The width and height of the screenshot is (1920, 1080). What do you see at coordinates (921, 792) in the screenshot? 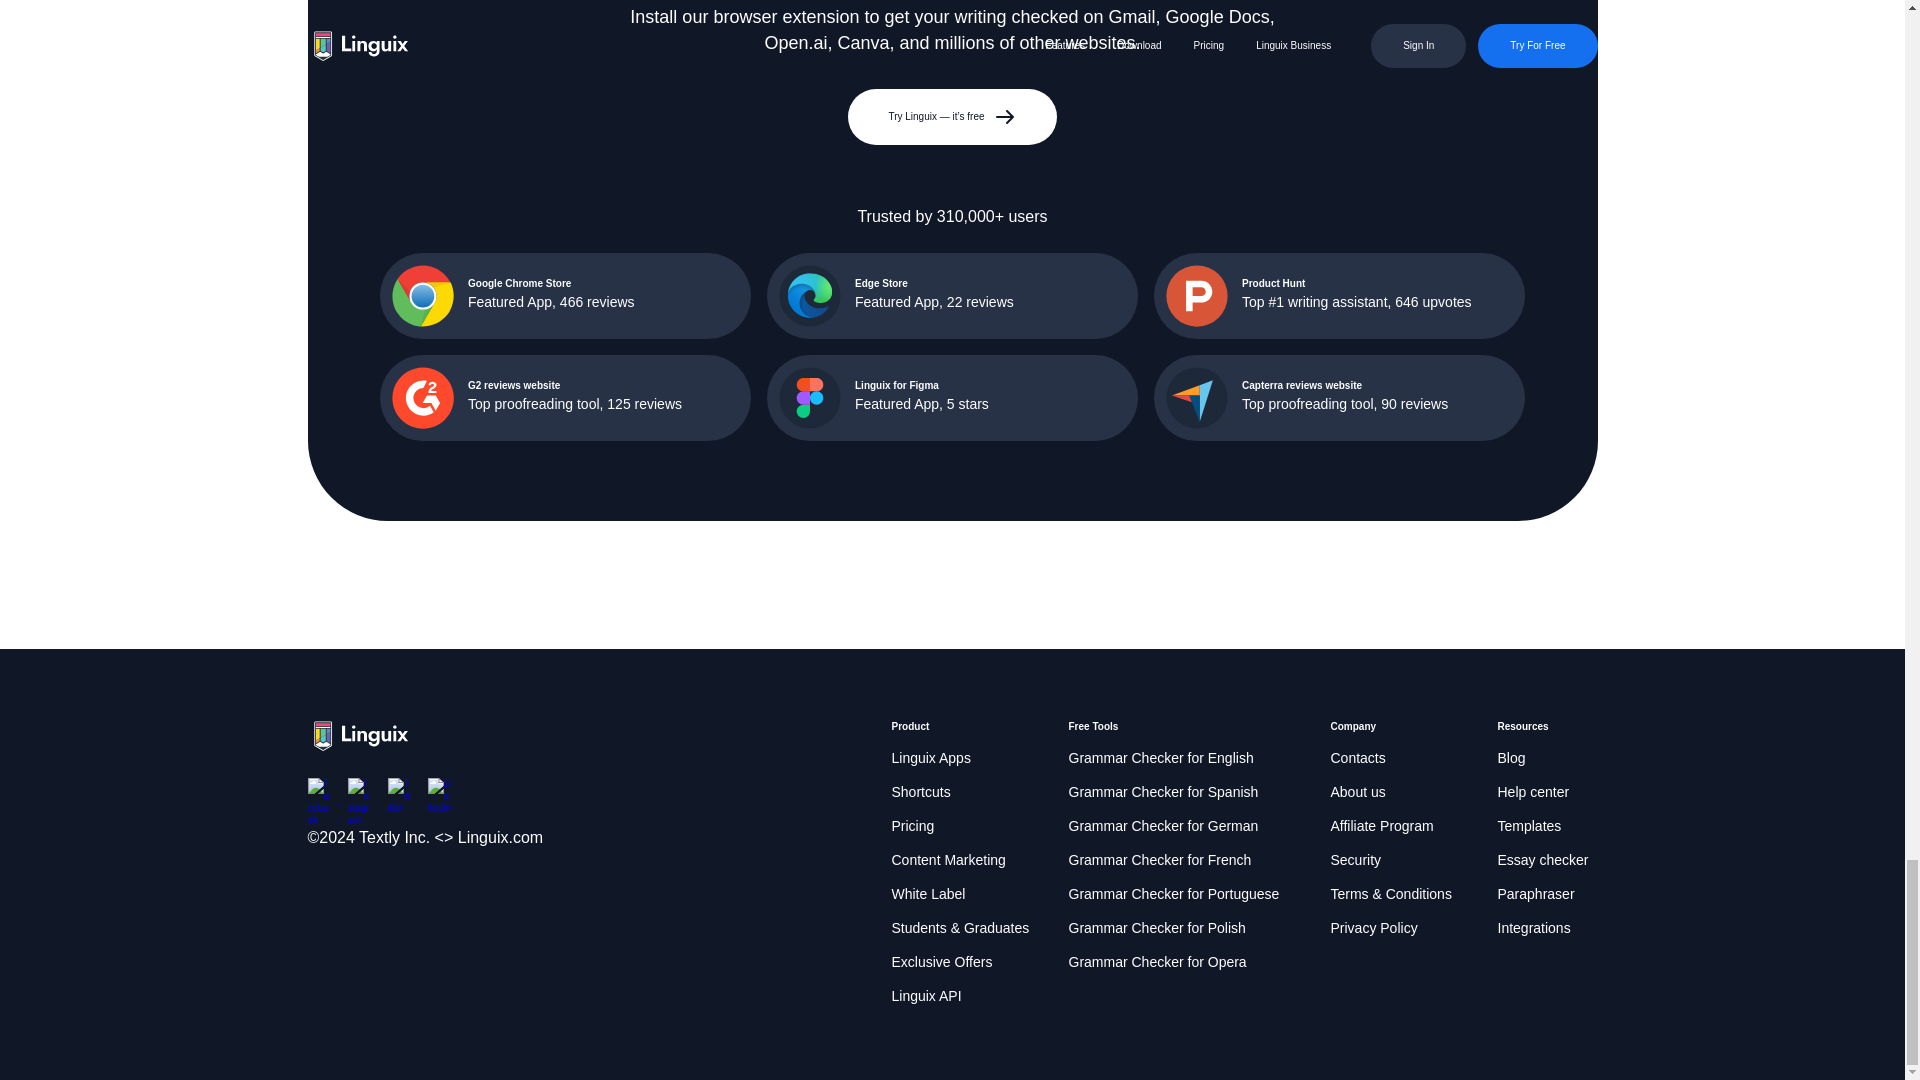
I see `Shortcuts` at bounding box center [921, 792].